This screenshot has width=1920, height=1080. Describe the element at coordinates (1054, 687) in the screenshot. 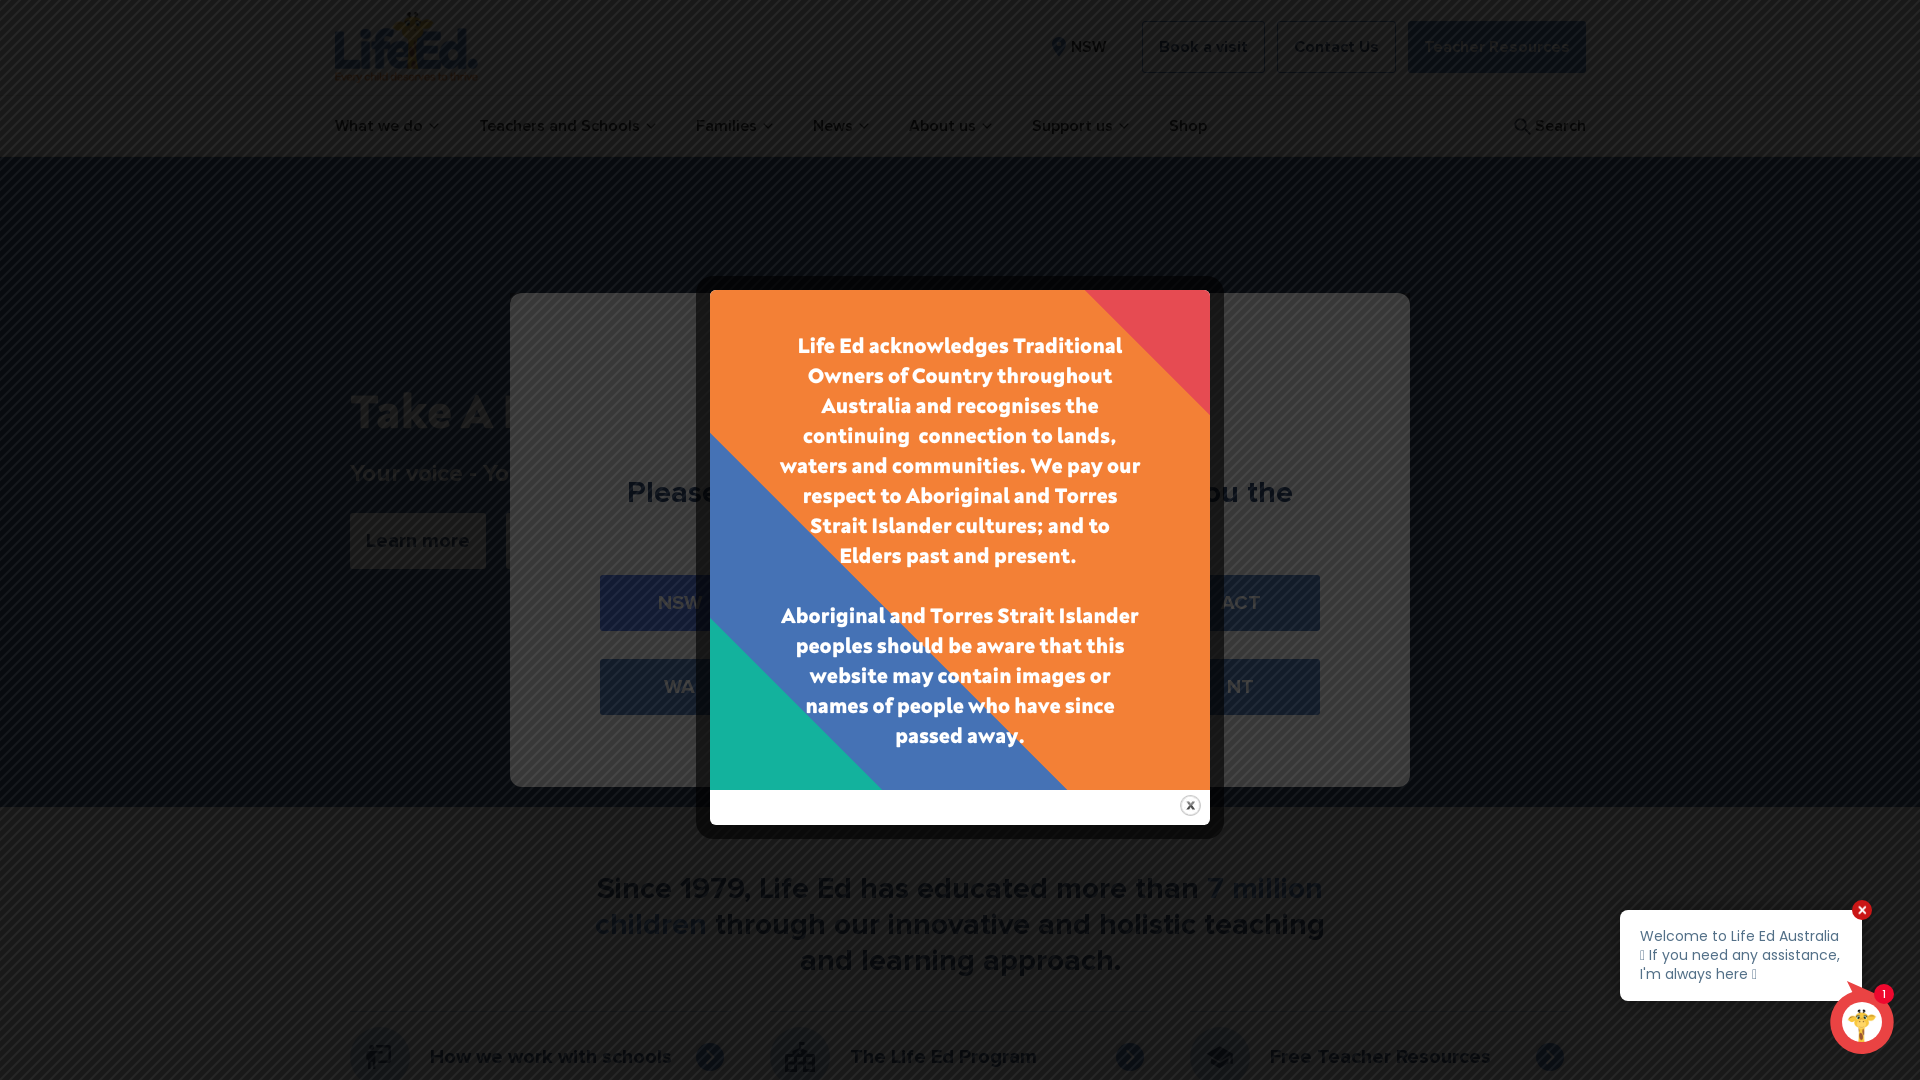

I see `TAS` at that location.